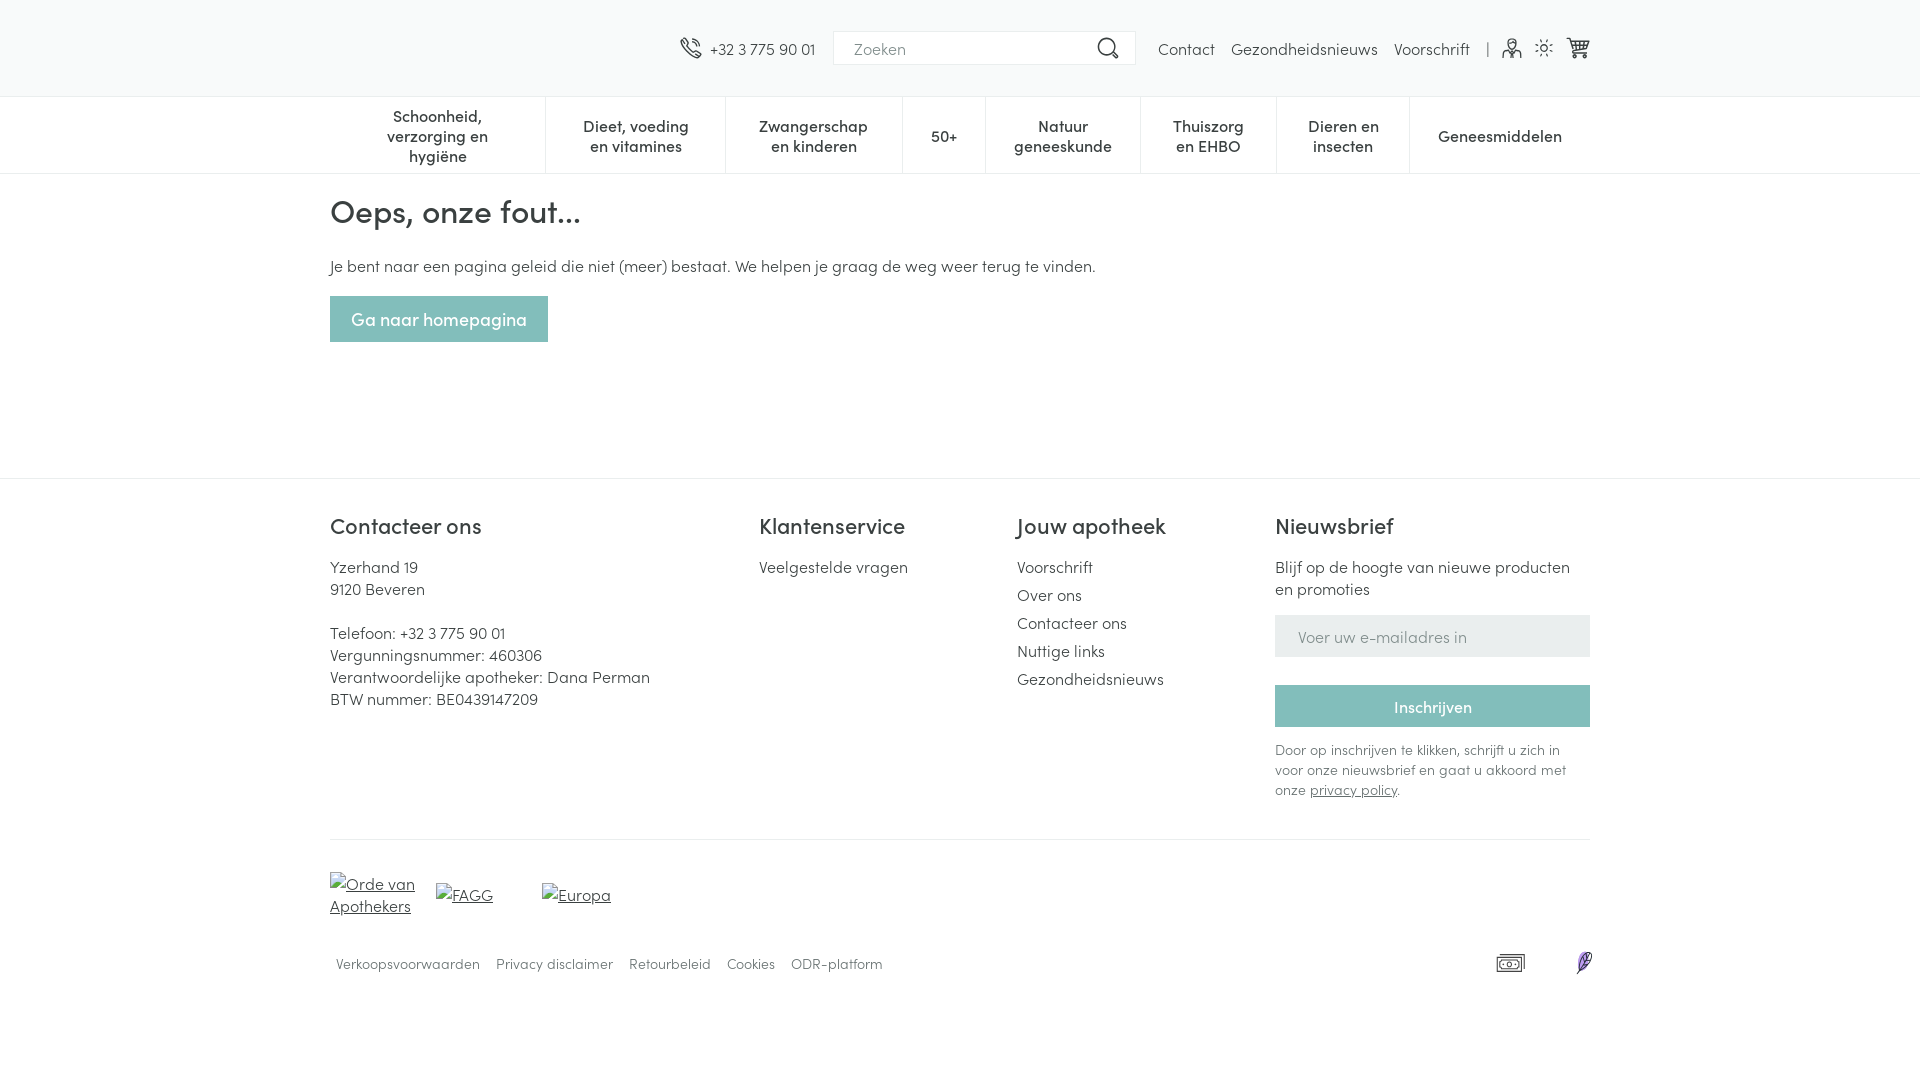  What do you see at coordinates (1186, 48) in the screenshot?
I see `Contact` at bounding box center [1186, 48].